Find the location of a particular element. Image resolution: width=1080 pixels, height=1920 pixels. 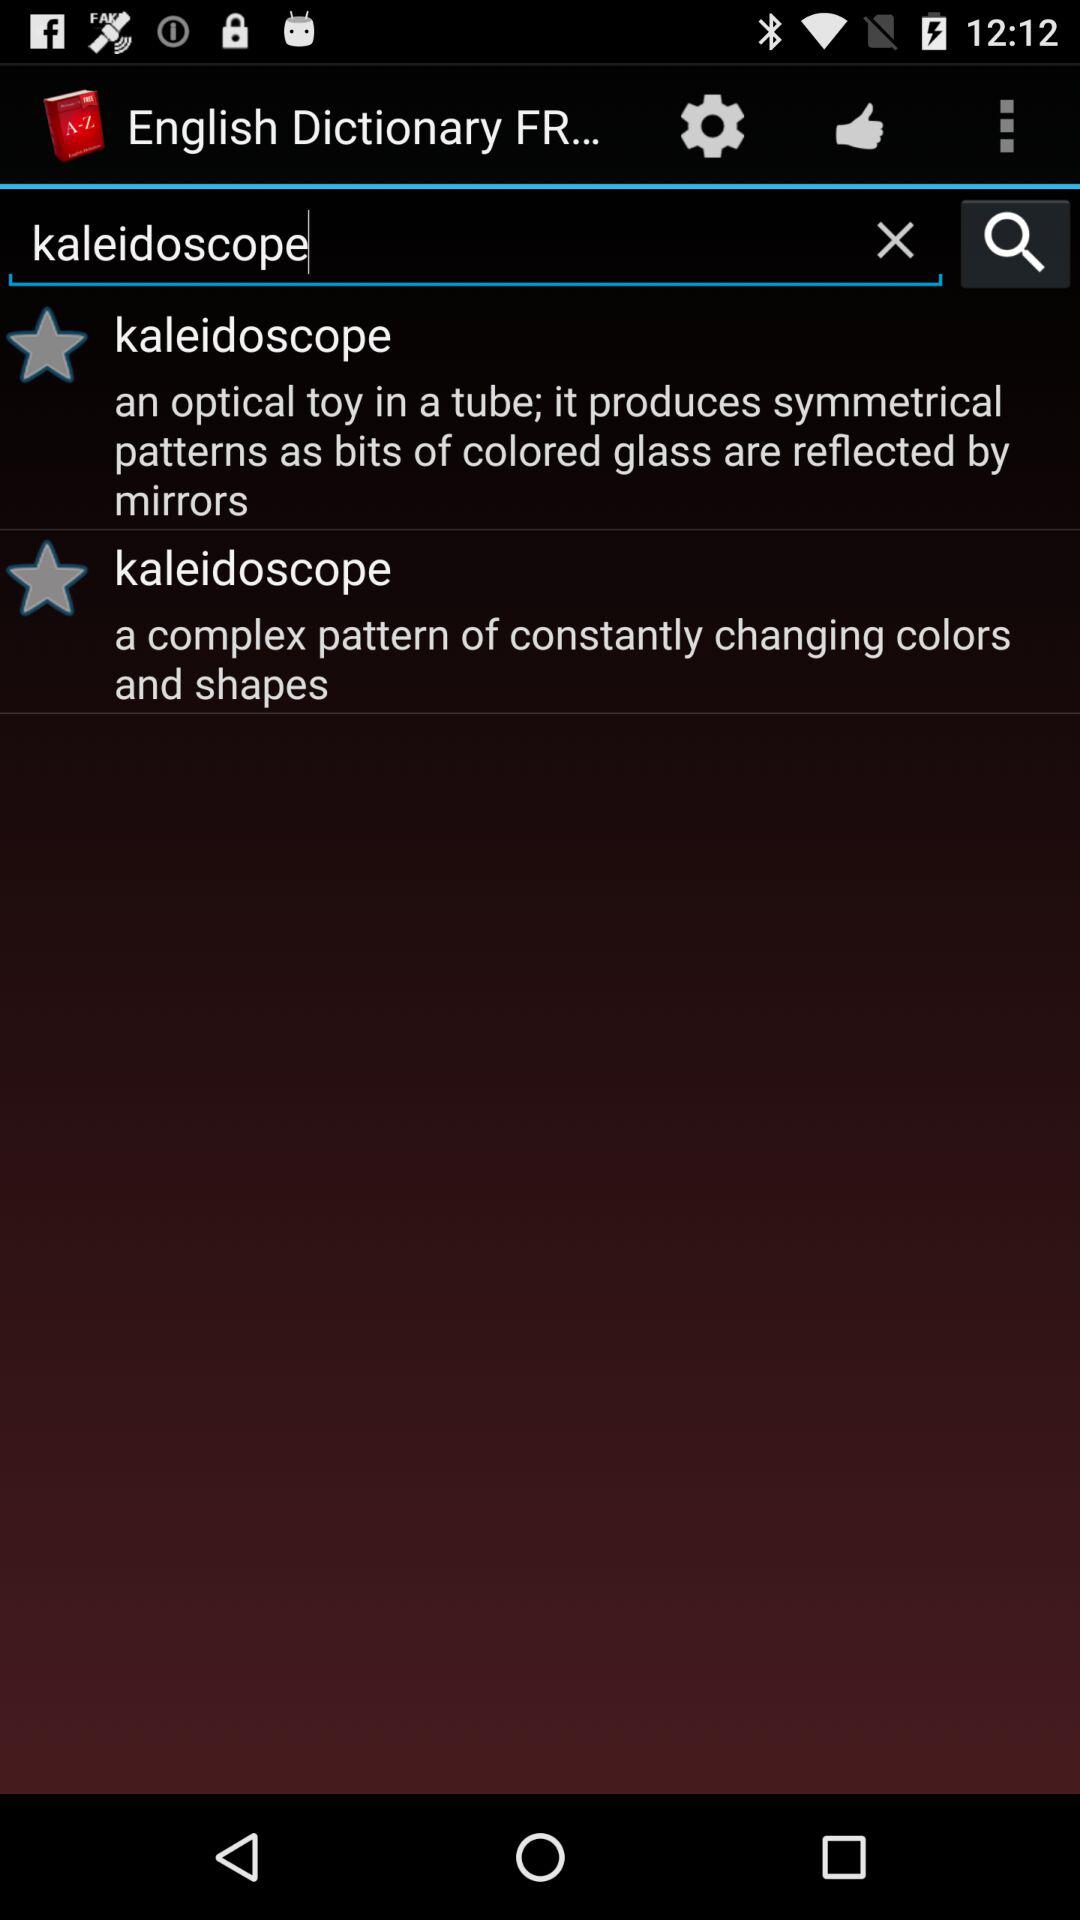

turn on the item next to the kaleidoscope app is located at coordinates (54, 344).